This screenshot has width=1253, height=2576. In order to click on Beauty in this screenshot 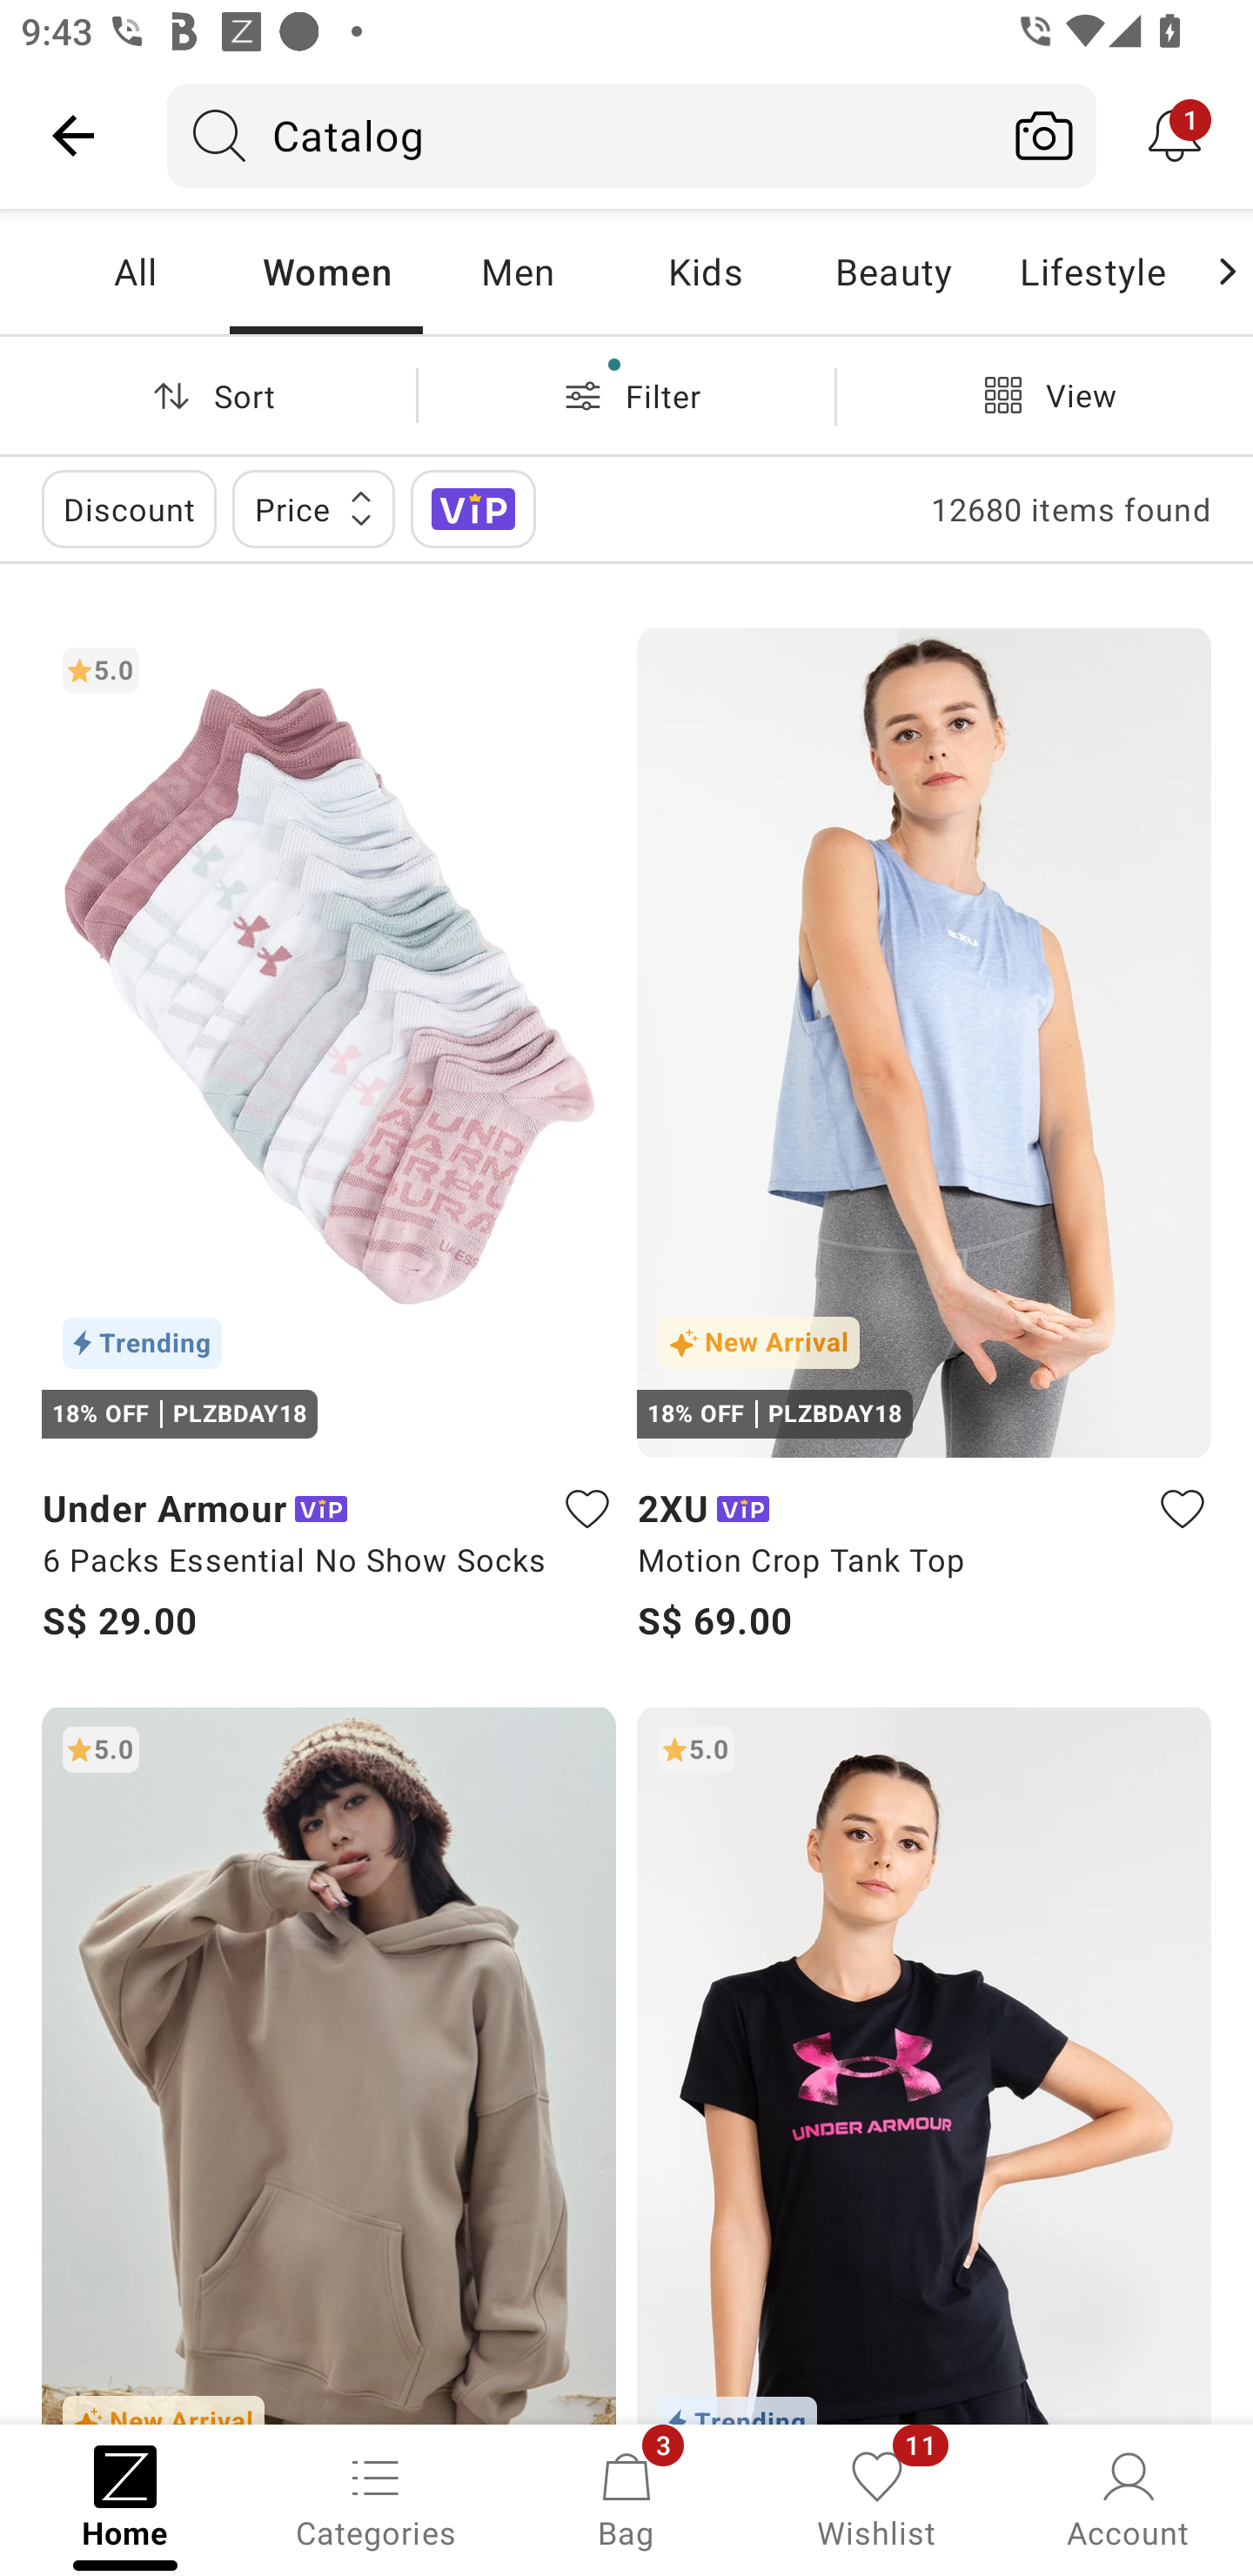, I will do `click(893, 272)`.